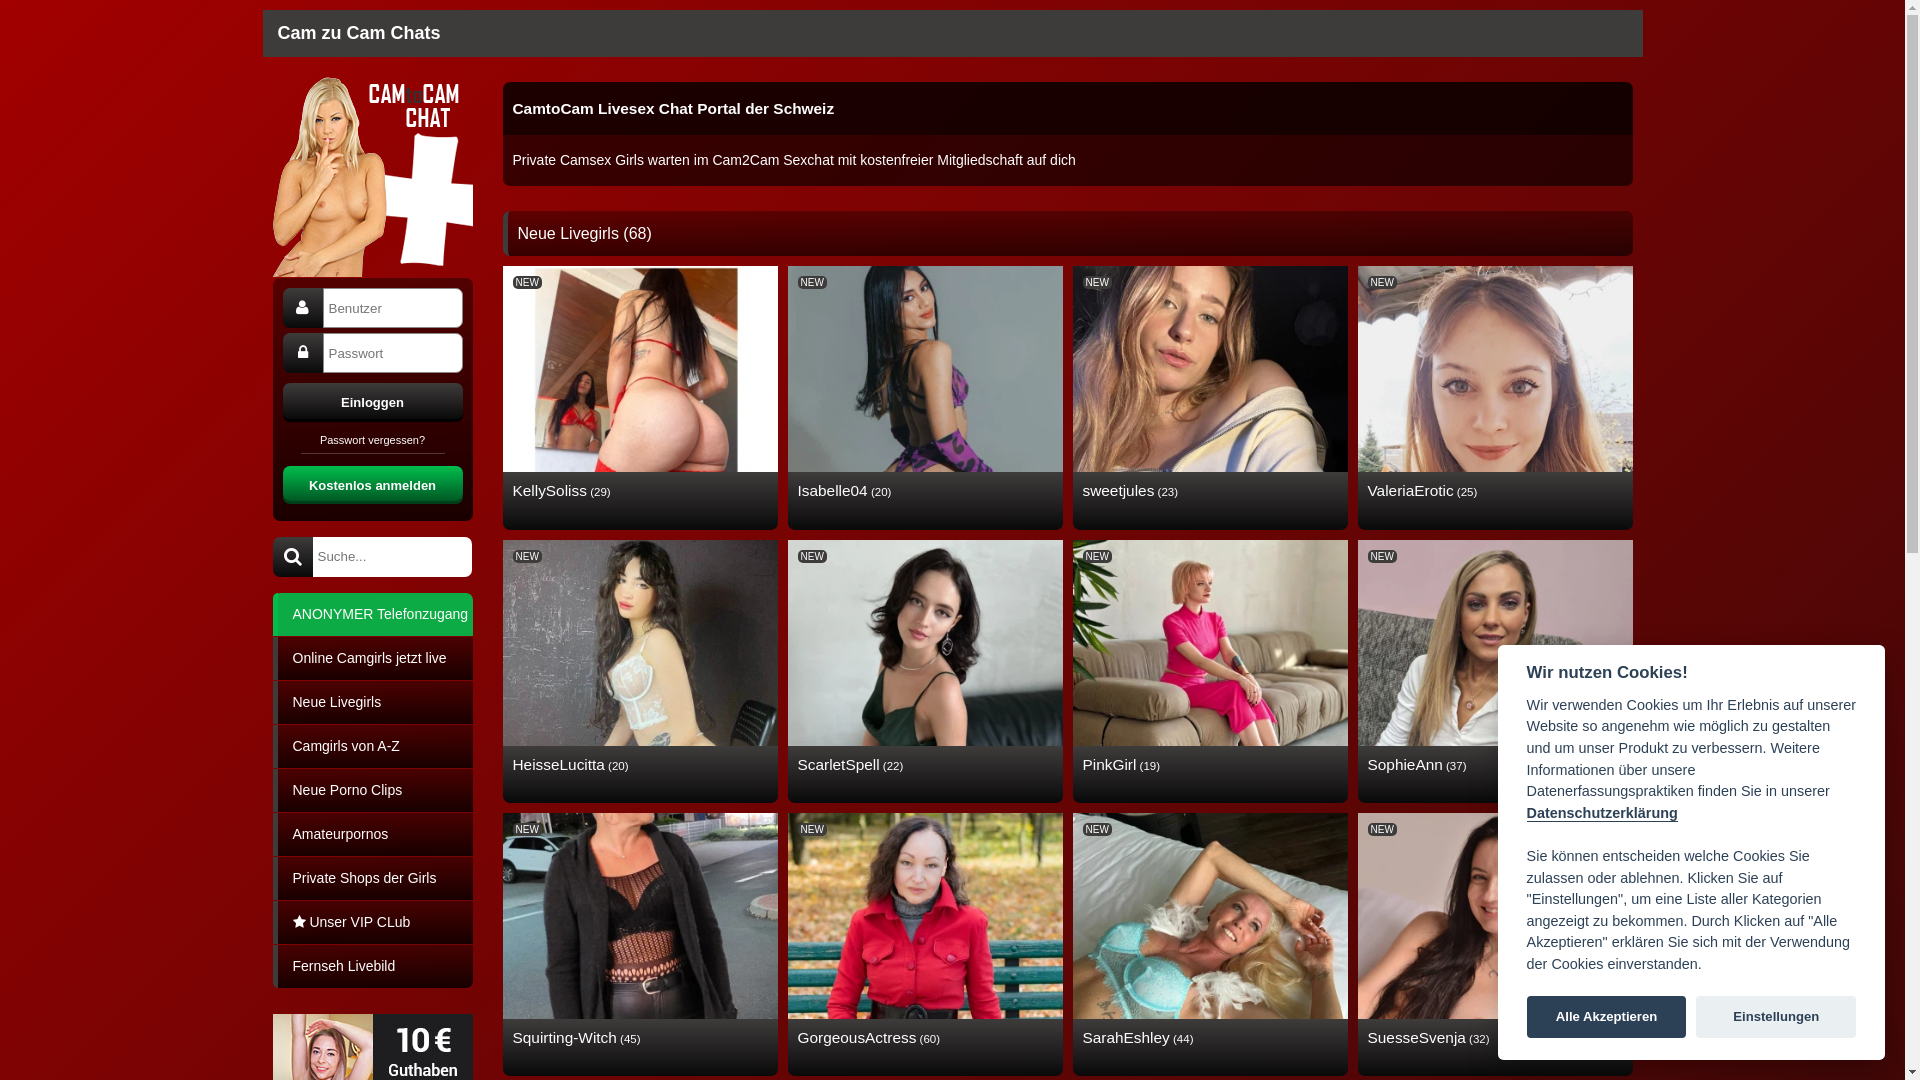 The height and width of the screenshot is (1080, 1920). I want to click on Camgirls von A-Z, so click(372, 746).